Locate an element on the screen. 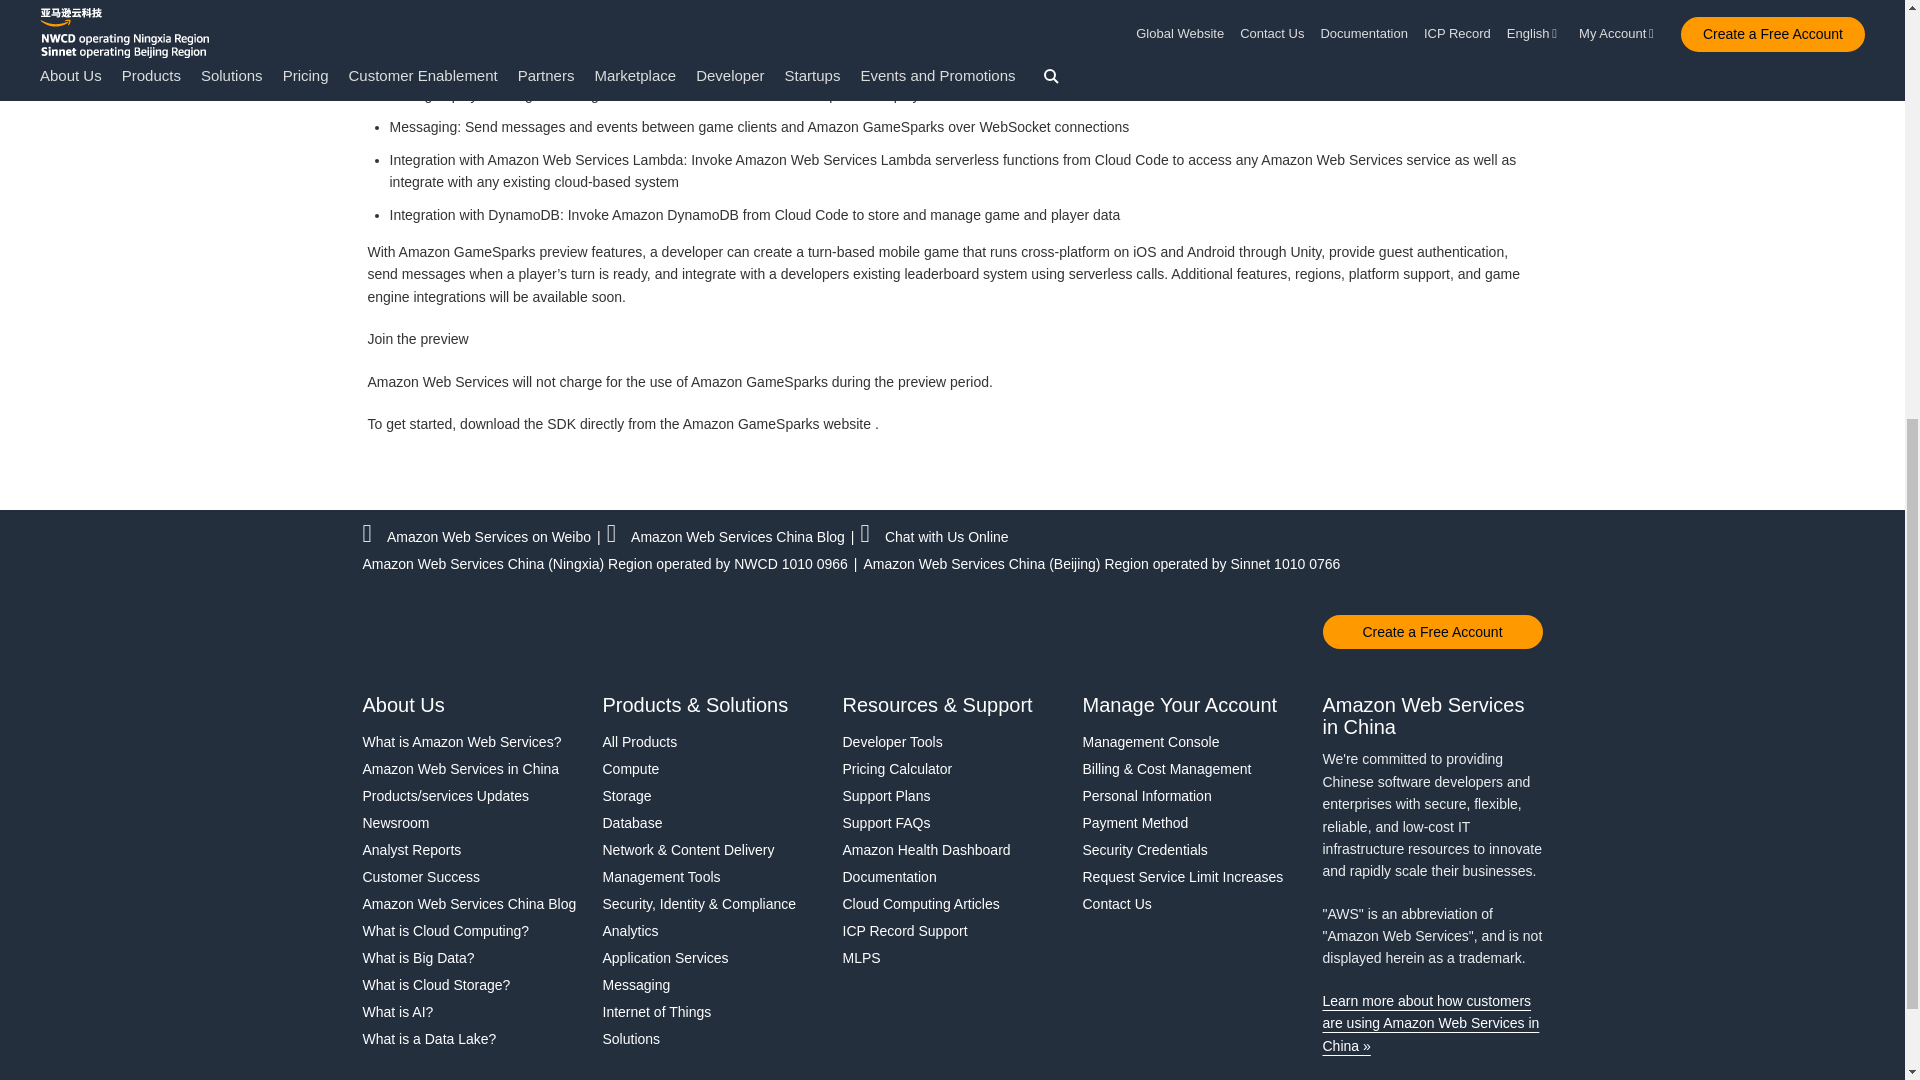 Image resolution: width=1920 pixels, height=1080 pixels. Newsroom is located at coordinates (472, 822).